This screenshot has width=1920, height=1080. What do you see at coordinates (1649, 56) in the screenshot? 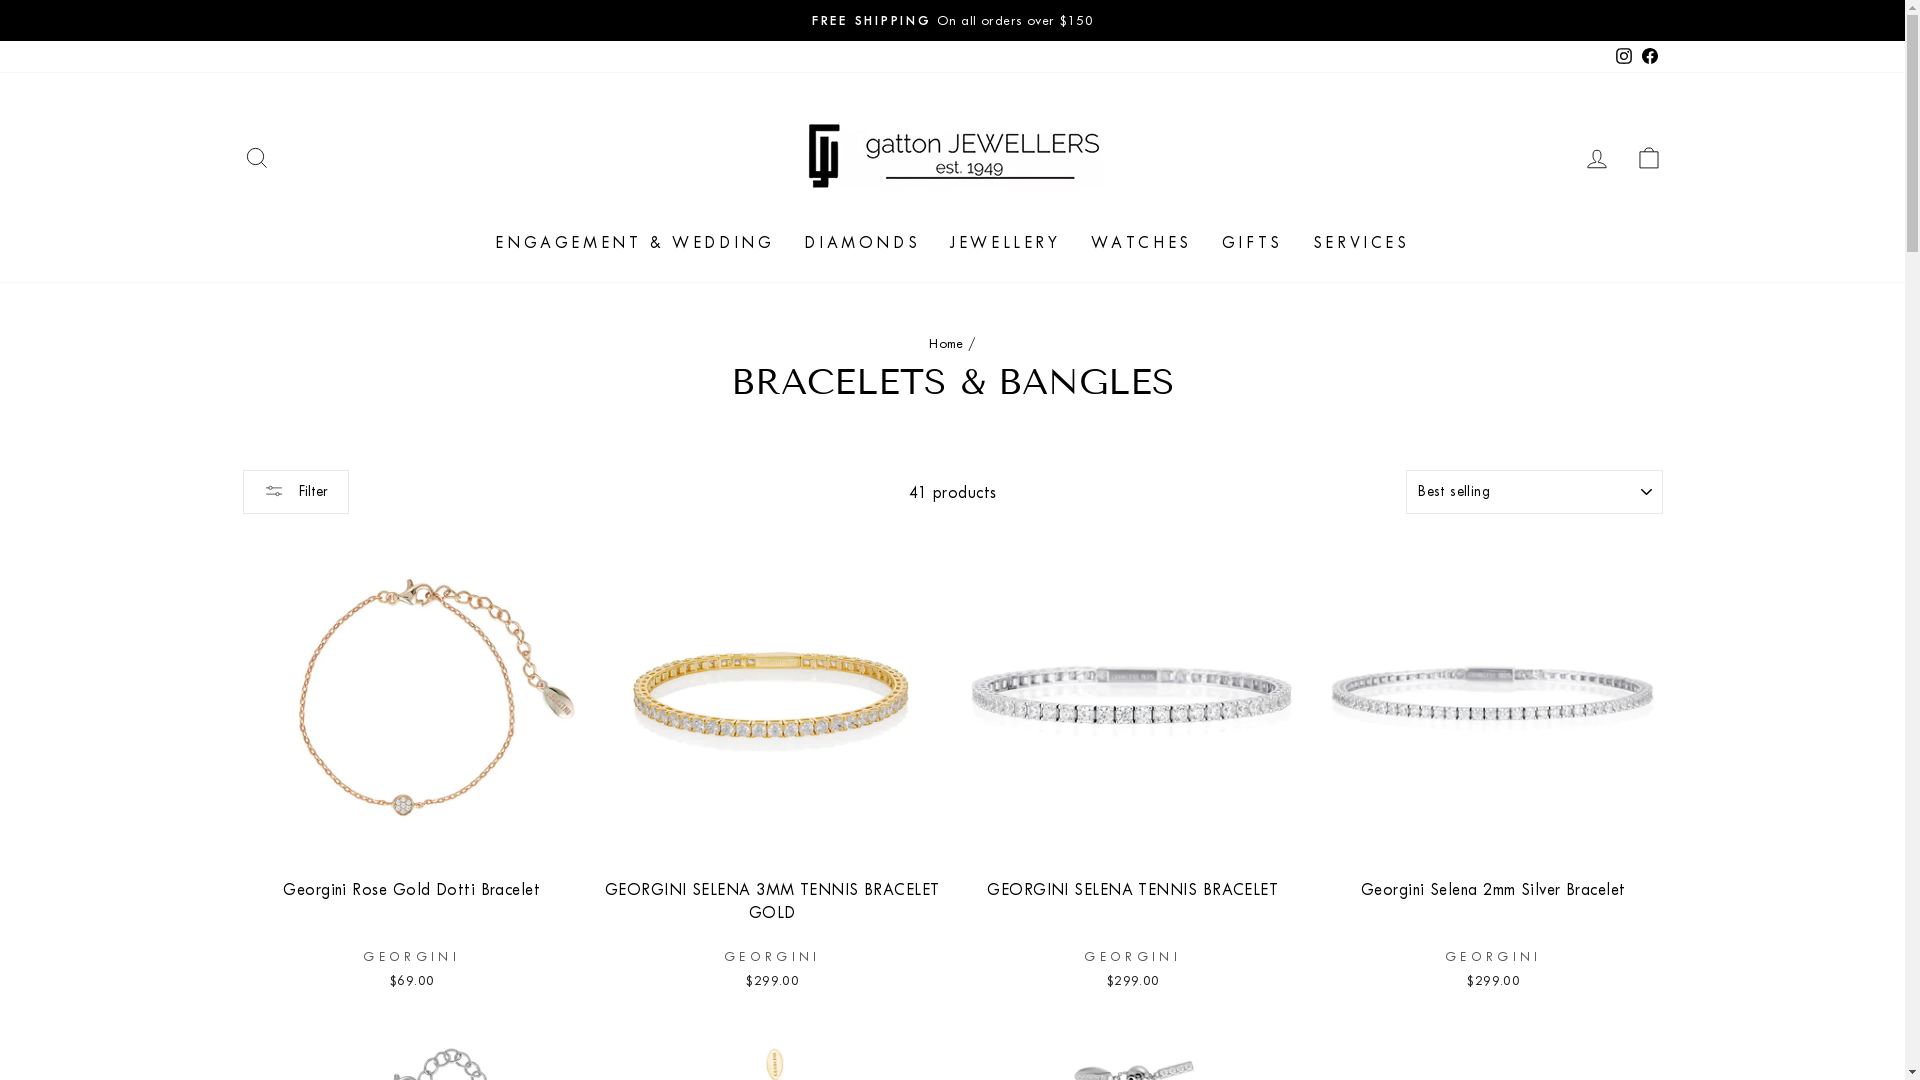
I see `Facebook` at bounding box center [1649, 56].